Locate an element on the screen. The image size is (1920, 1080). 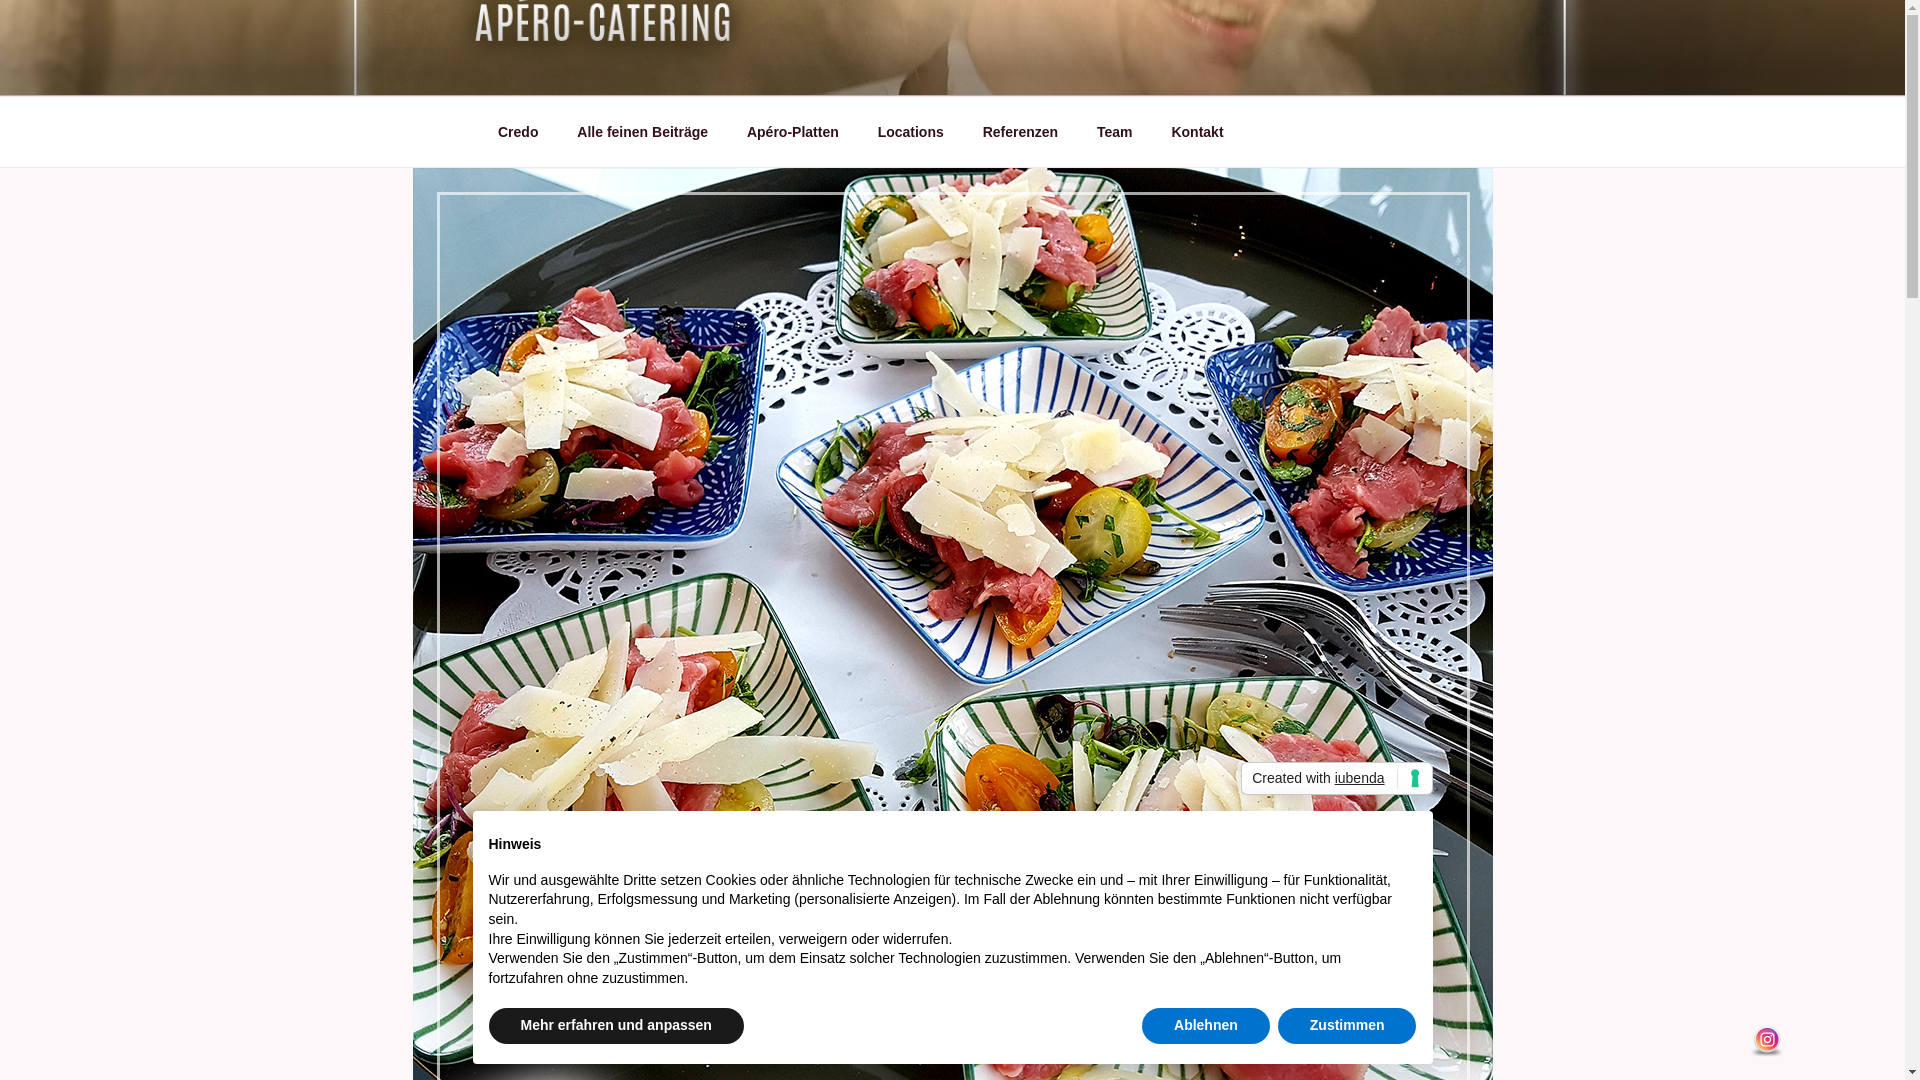
Ablehnen is located at coordinates (1206, 1026).